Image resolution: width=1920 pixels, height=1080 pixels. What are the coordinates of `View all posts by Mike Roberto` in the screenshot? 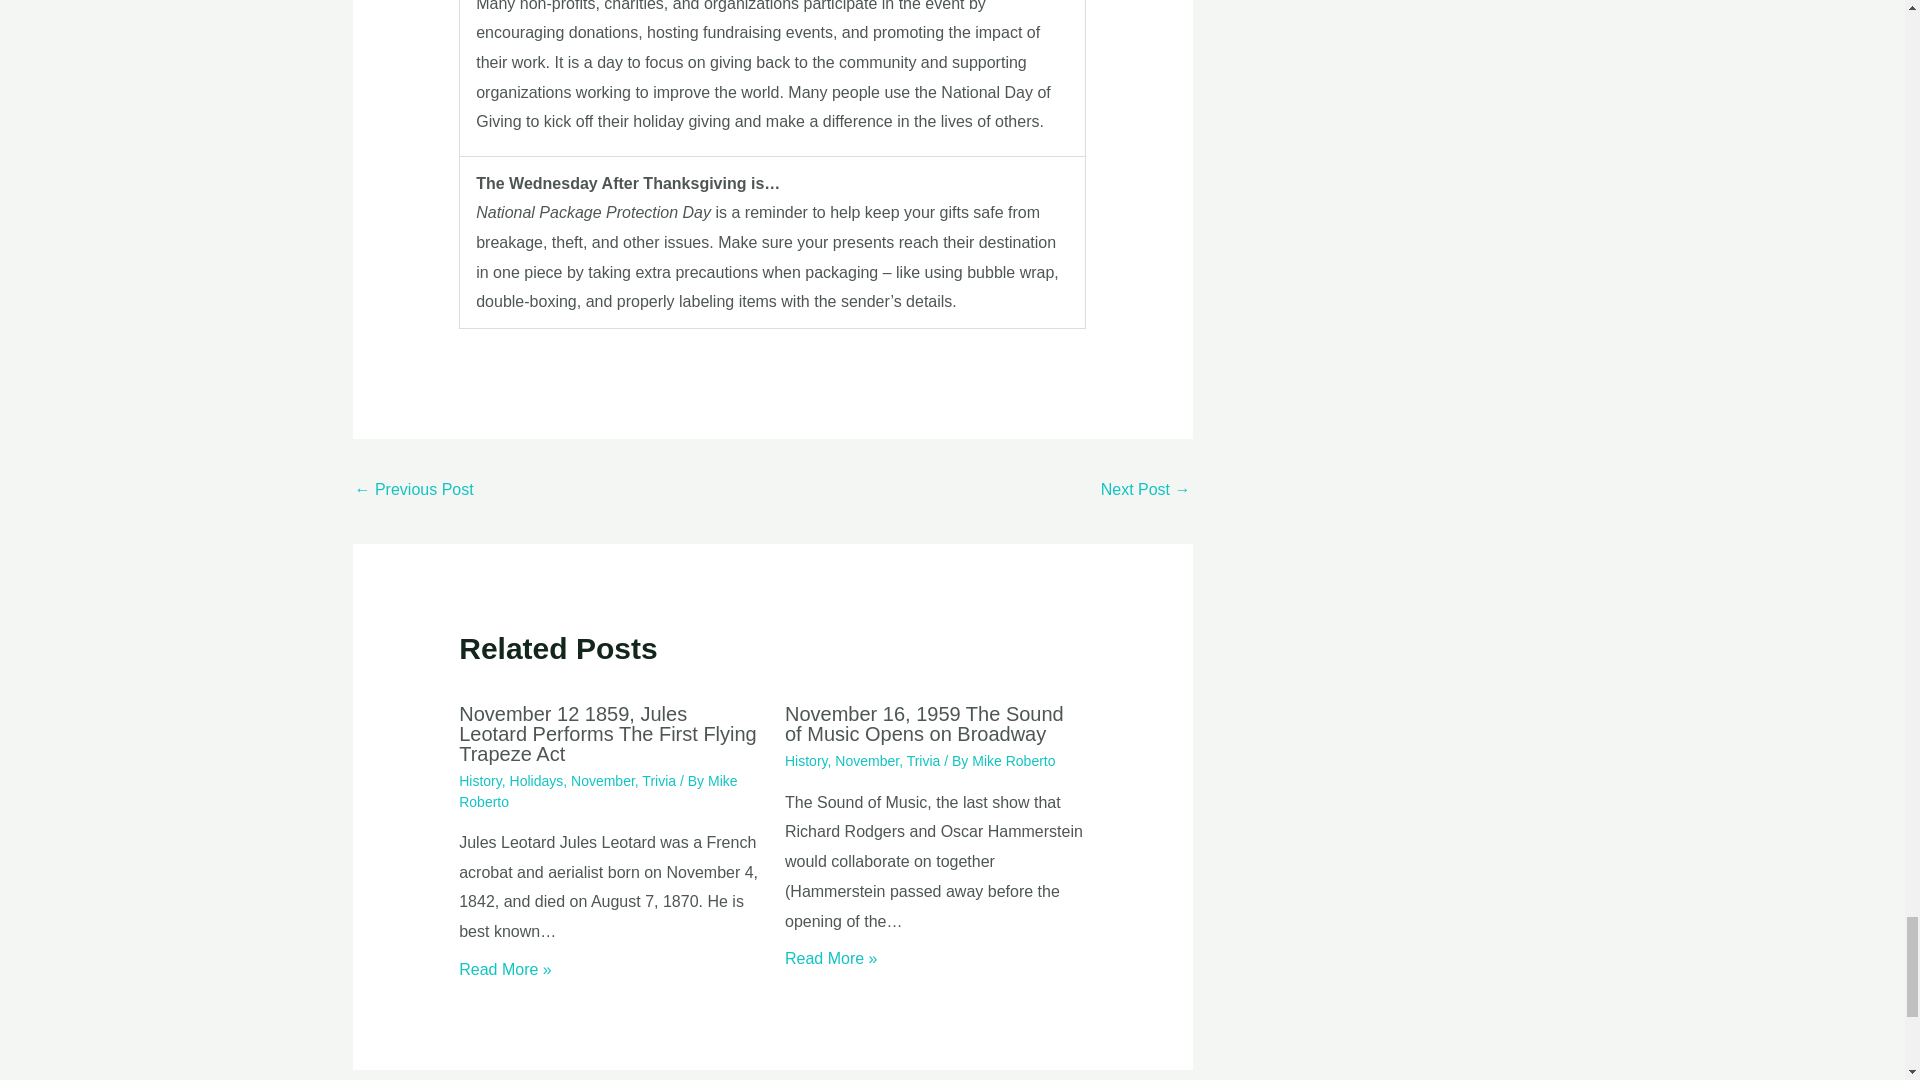 It's located at (1012, 760).